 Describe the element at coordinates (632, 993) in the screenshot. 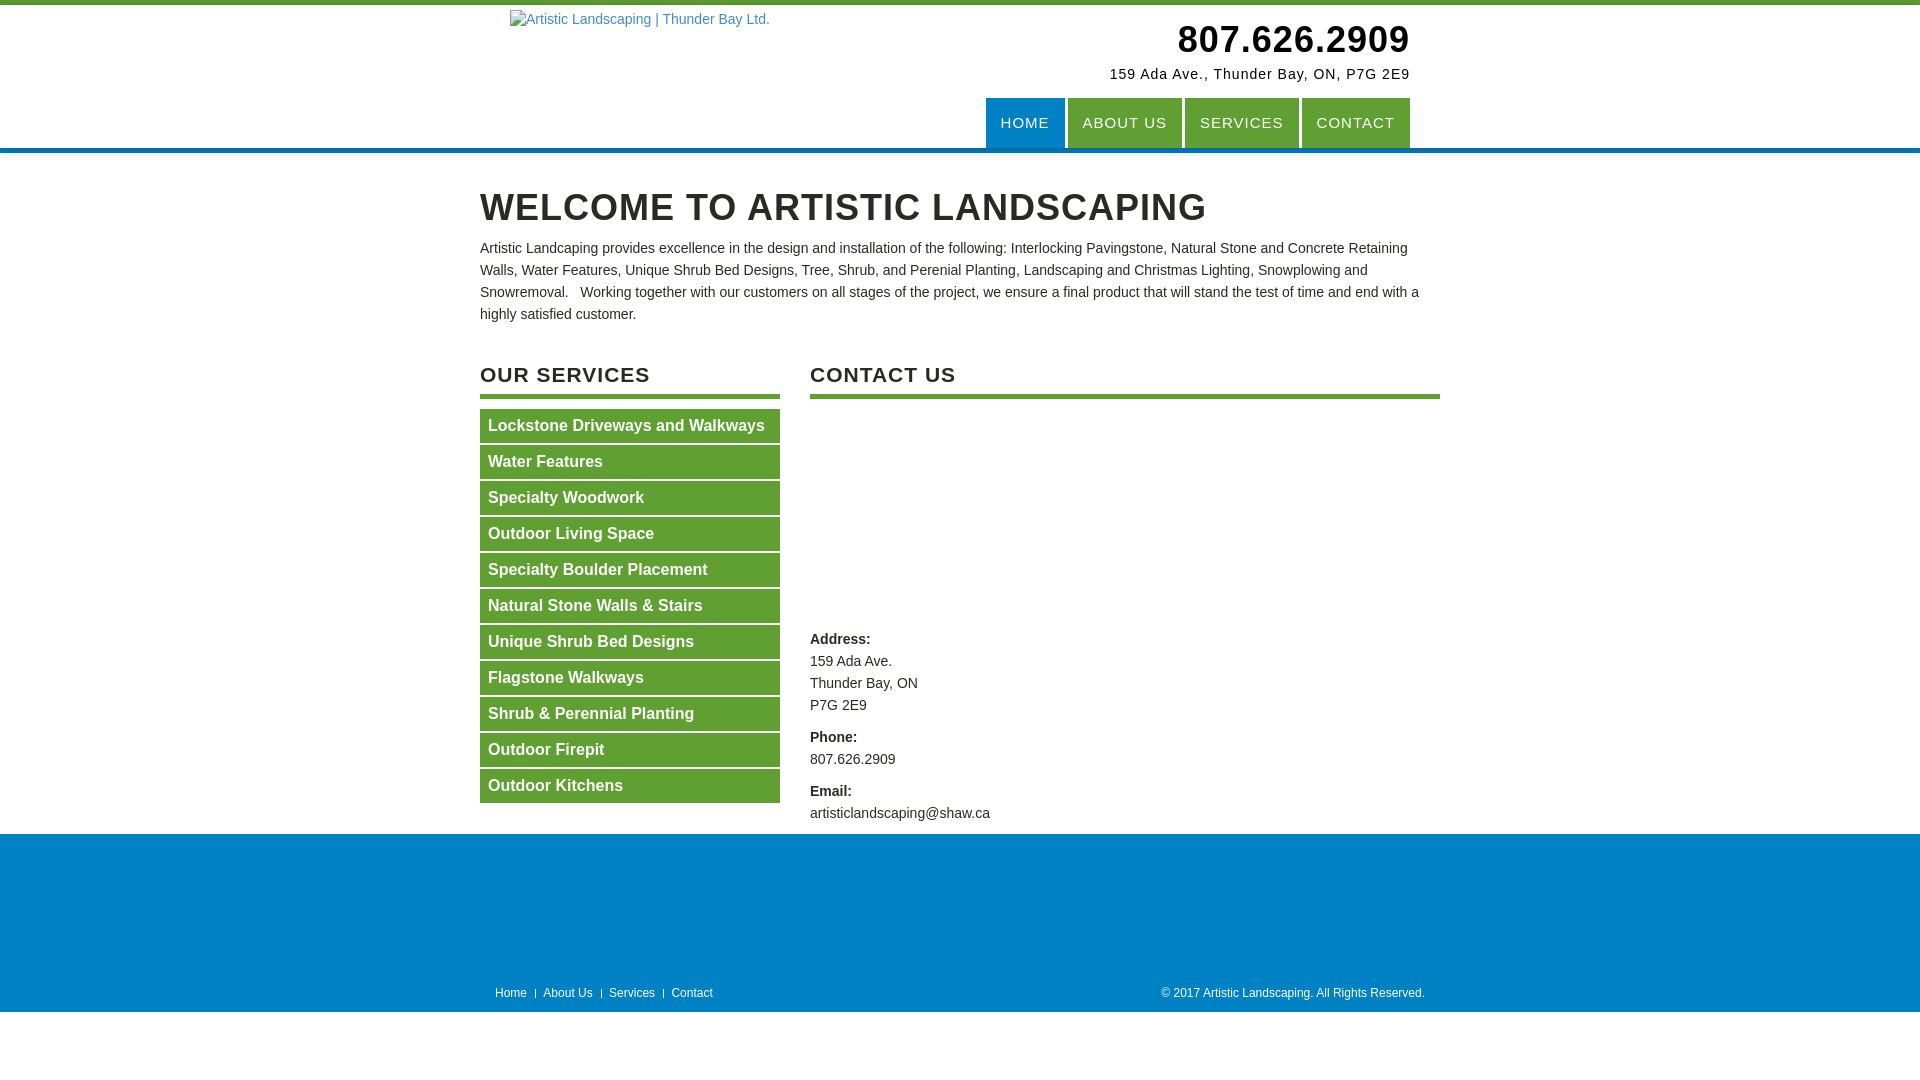

I see `Services` at that location.